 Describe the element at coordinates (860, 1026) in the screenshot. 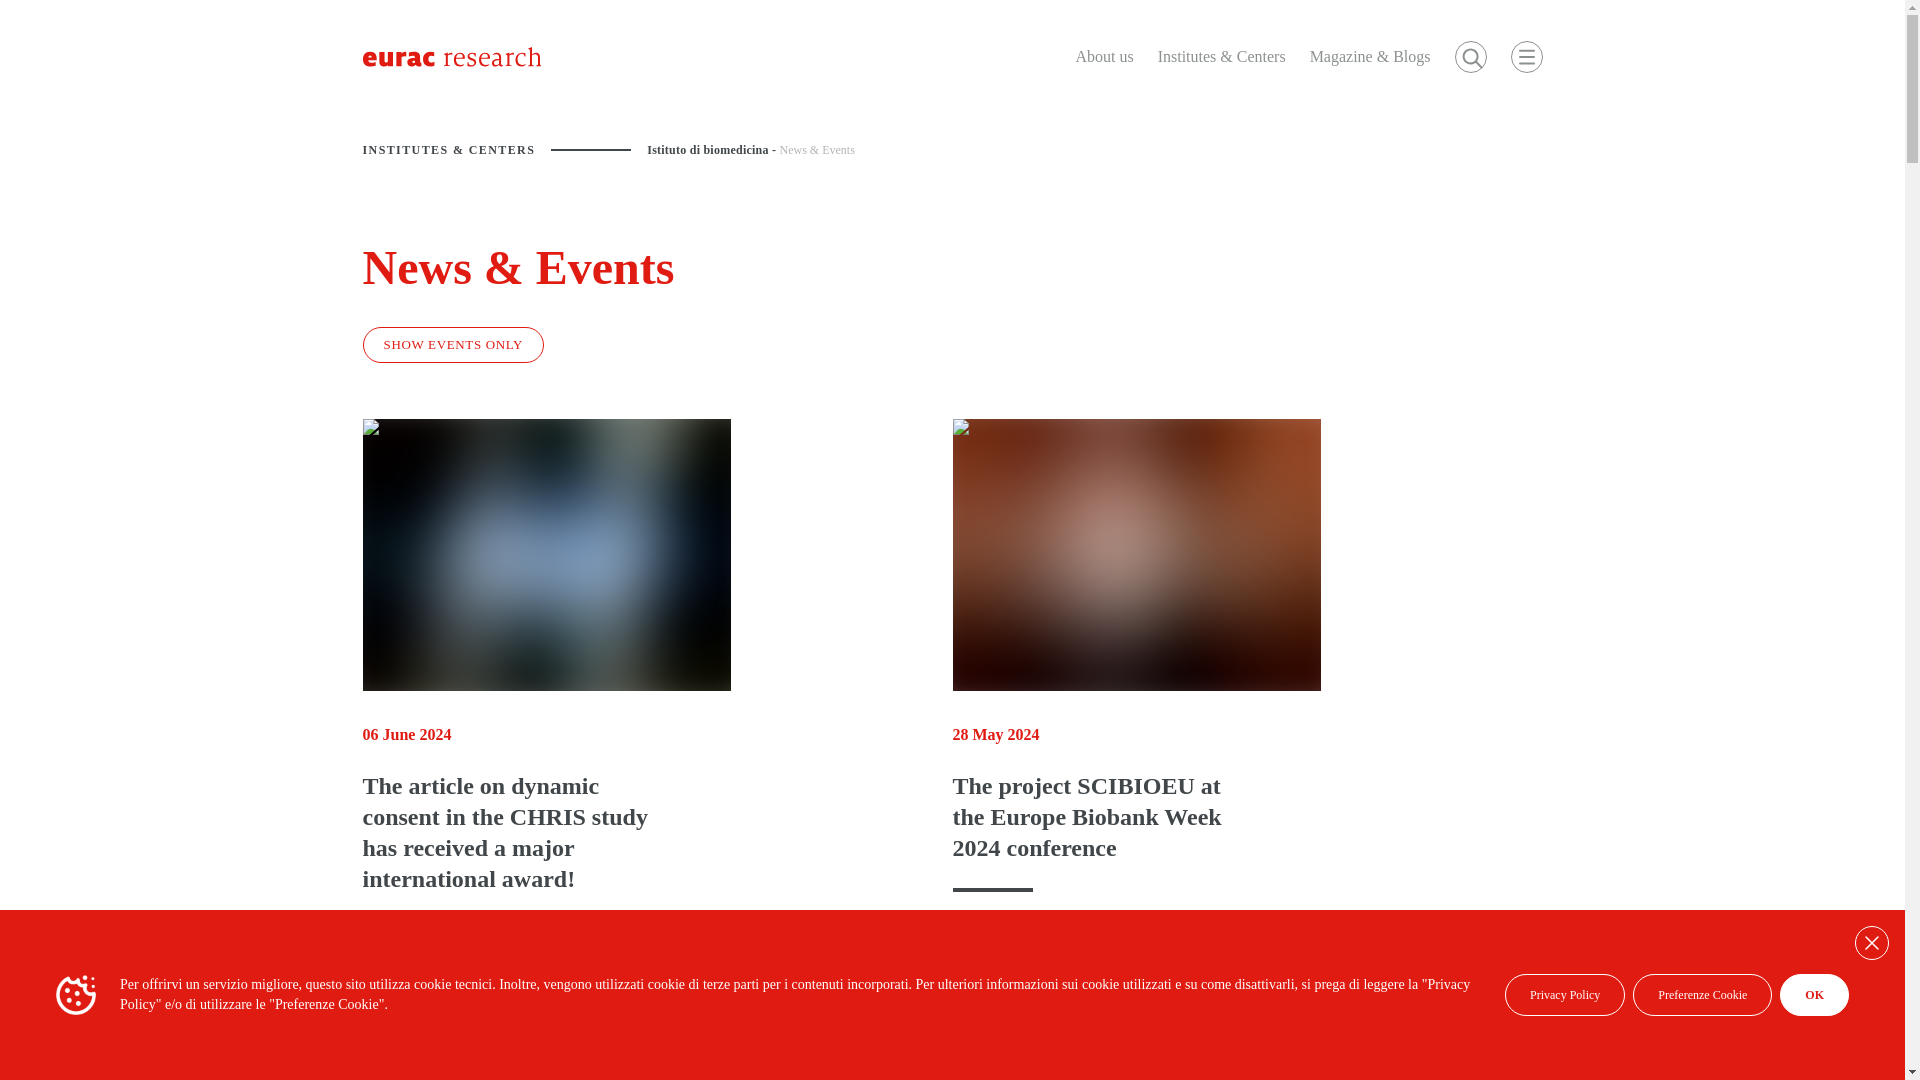

I see `Research Field` at that location.